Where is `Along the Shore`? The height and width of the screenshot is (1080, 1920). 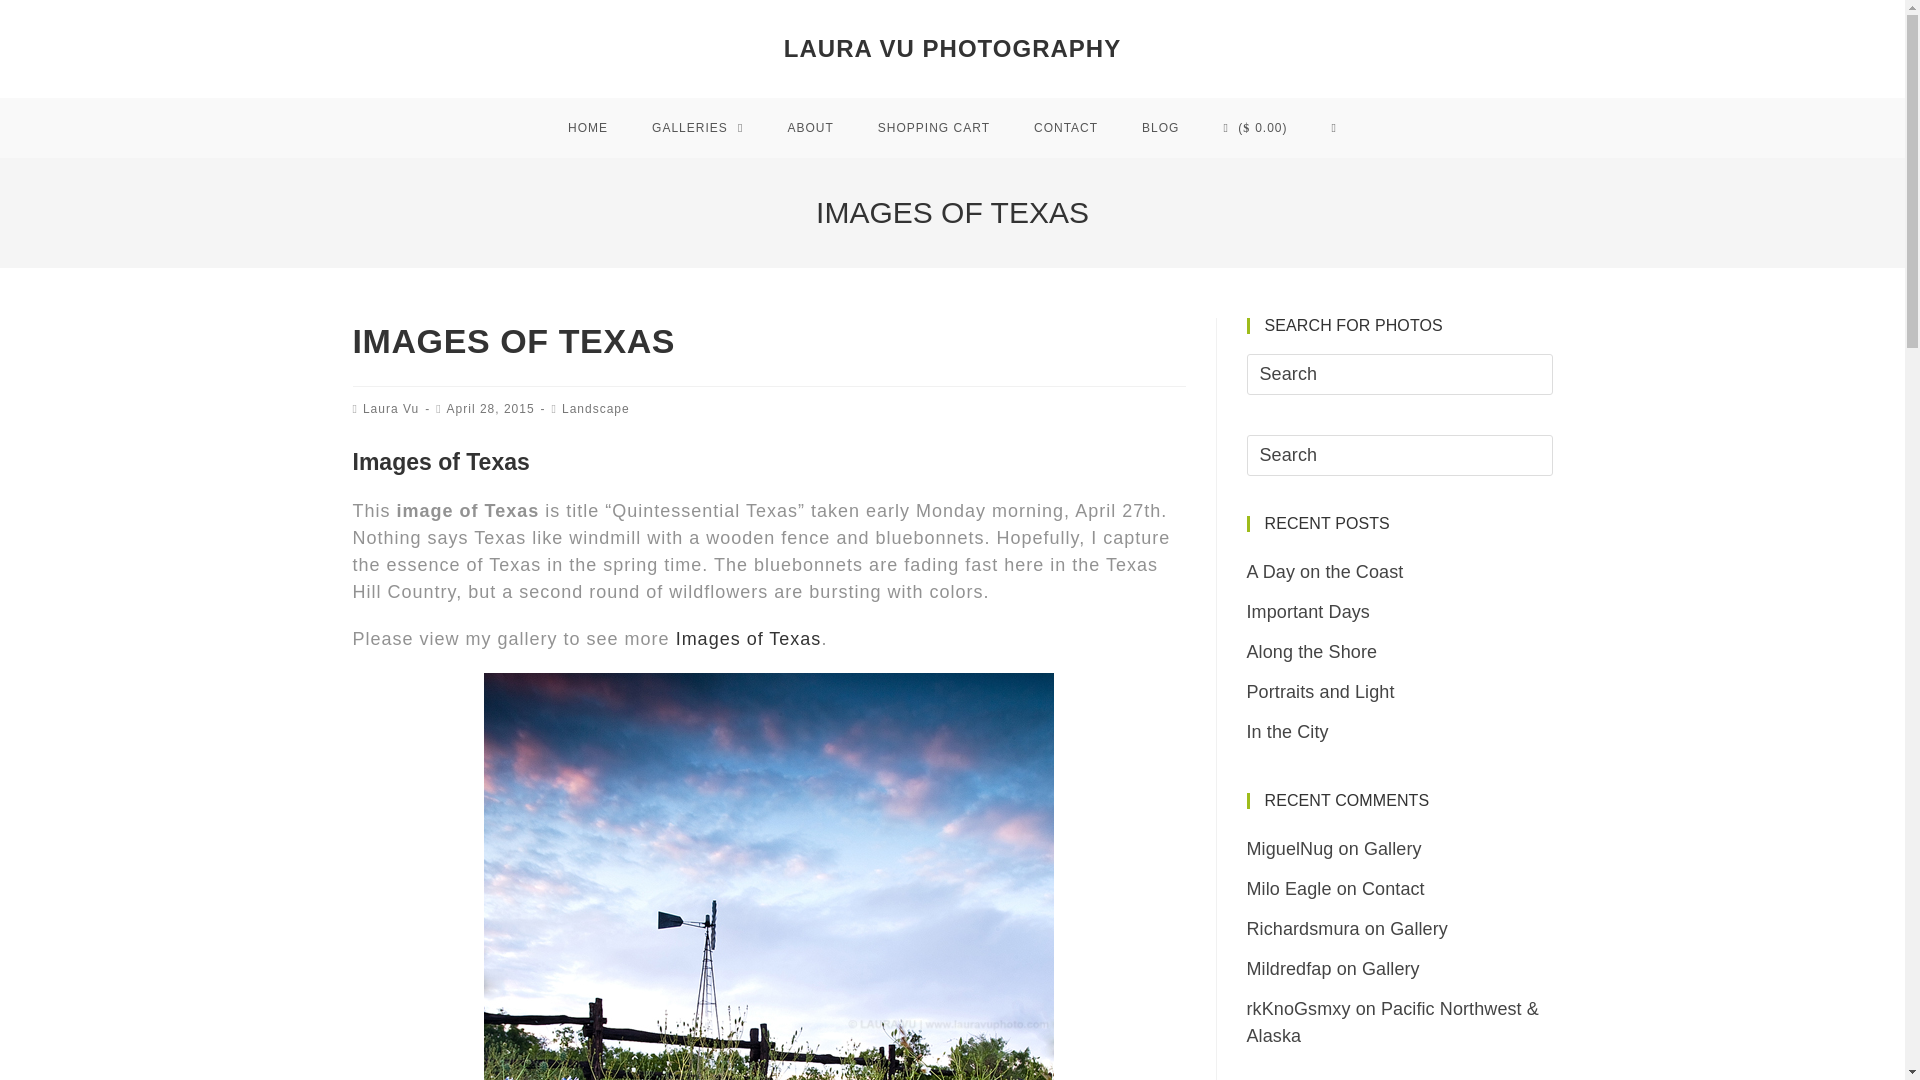 Along the Shore is located at coordinates (1311, 652).